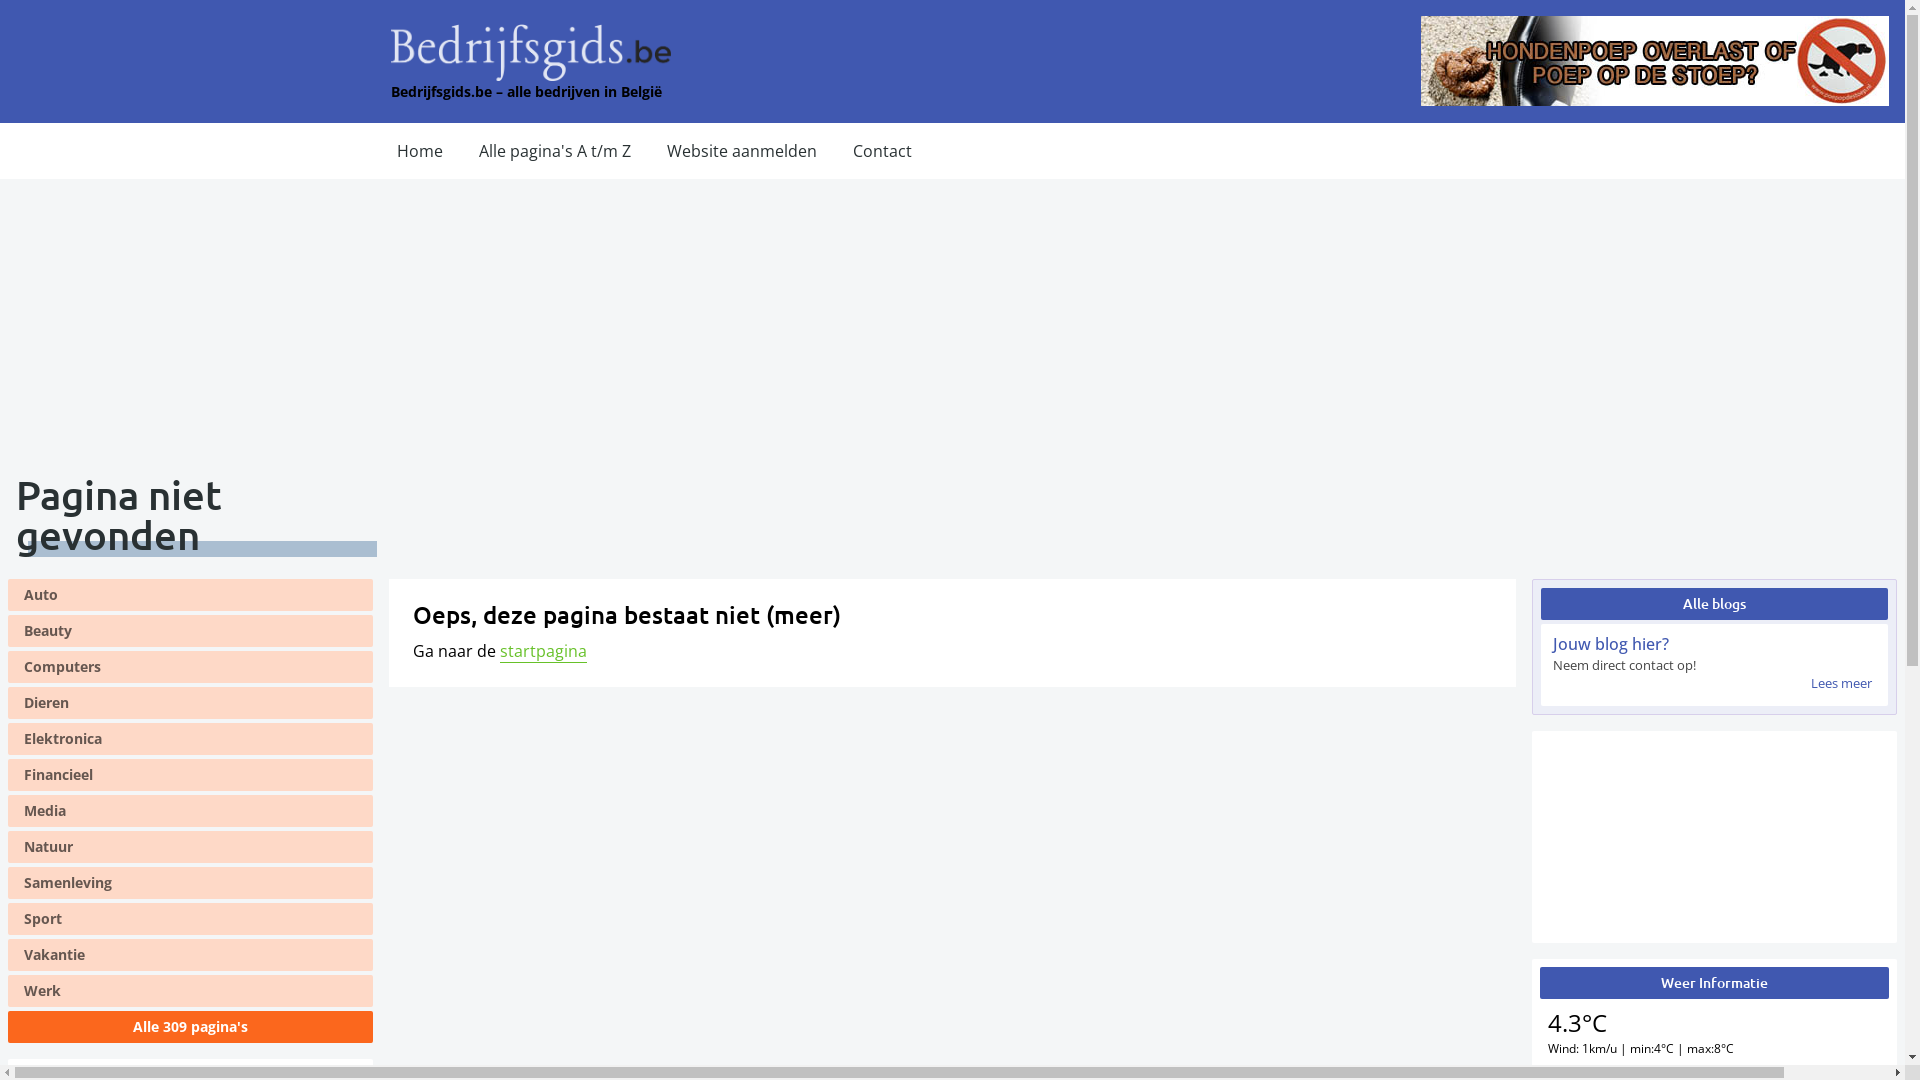  What do you see at coordinates (190, 847) in the screenshot?
I see `Natuur` at bounding box center [190, 847].